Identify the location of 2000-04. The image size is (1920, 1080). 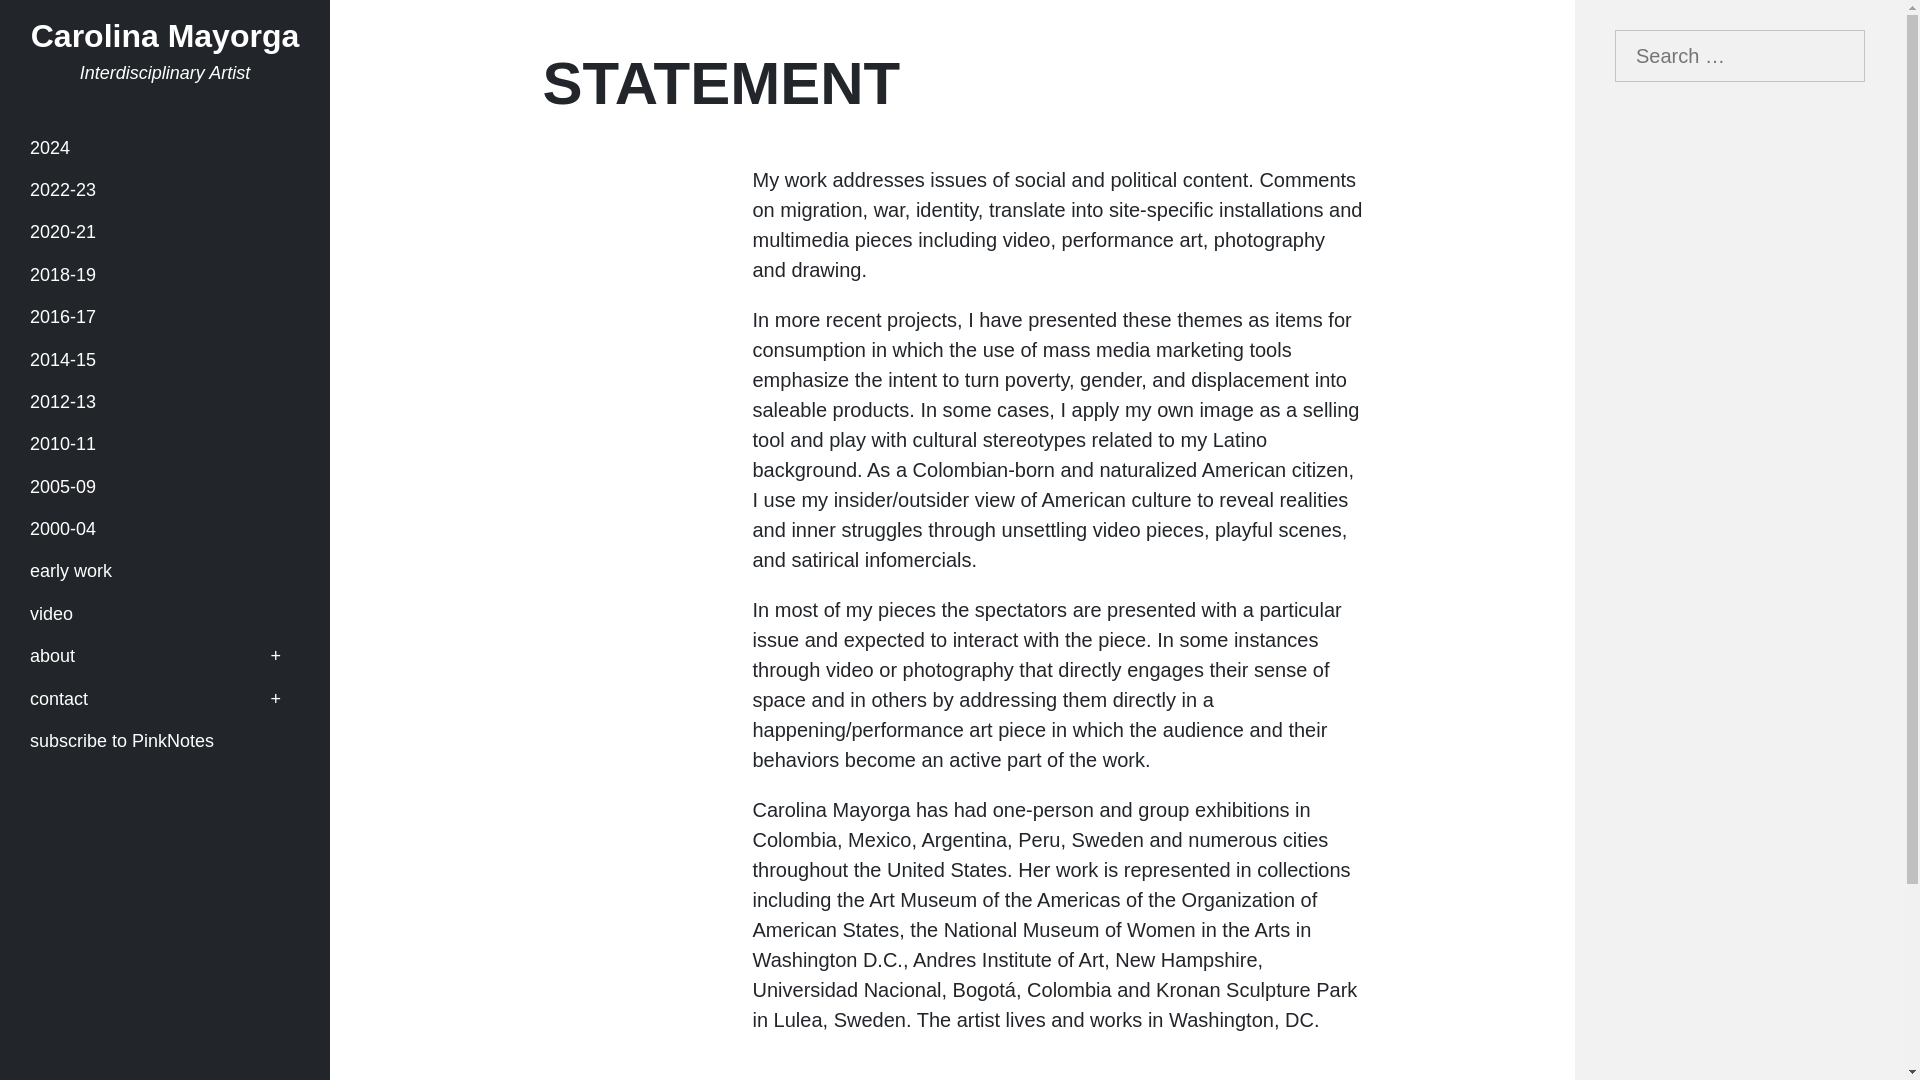
(164, 528).